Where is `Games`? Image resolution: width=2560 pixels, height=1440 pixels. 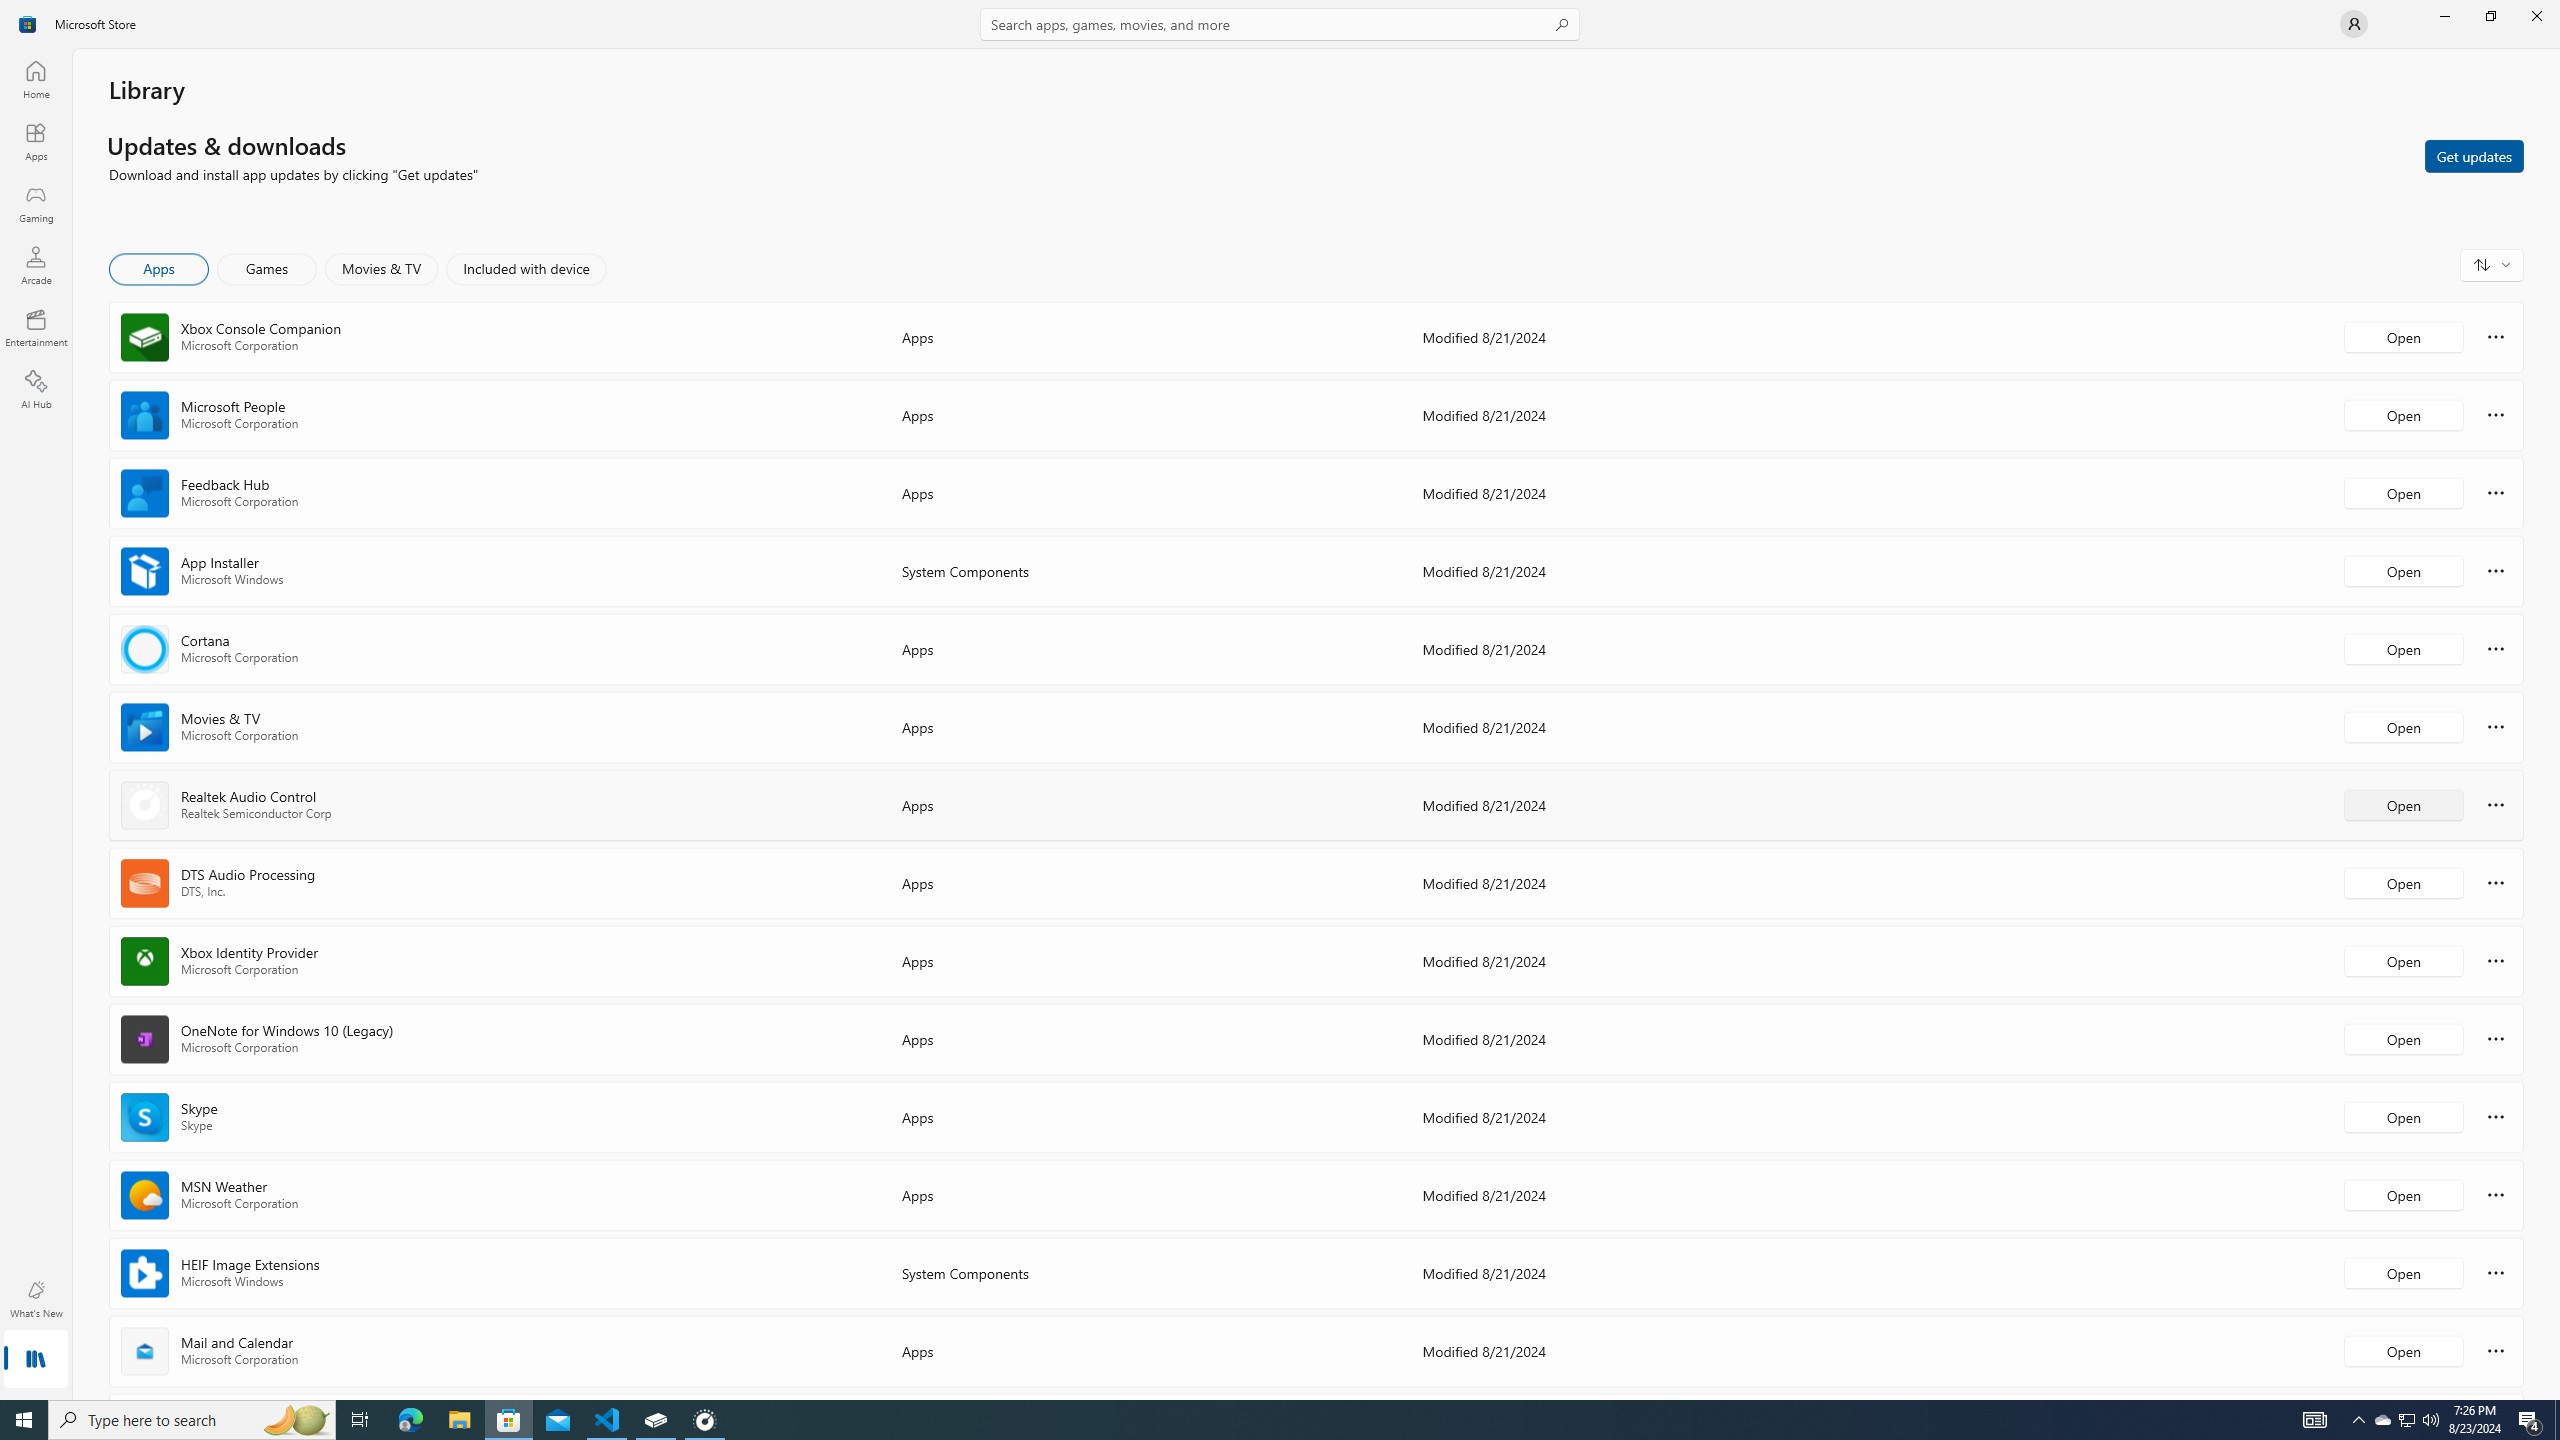 Games is located at coordinates (267, 269).